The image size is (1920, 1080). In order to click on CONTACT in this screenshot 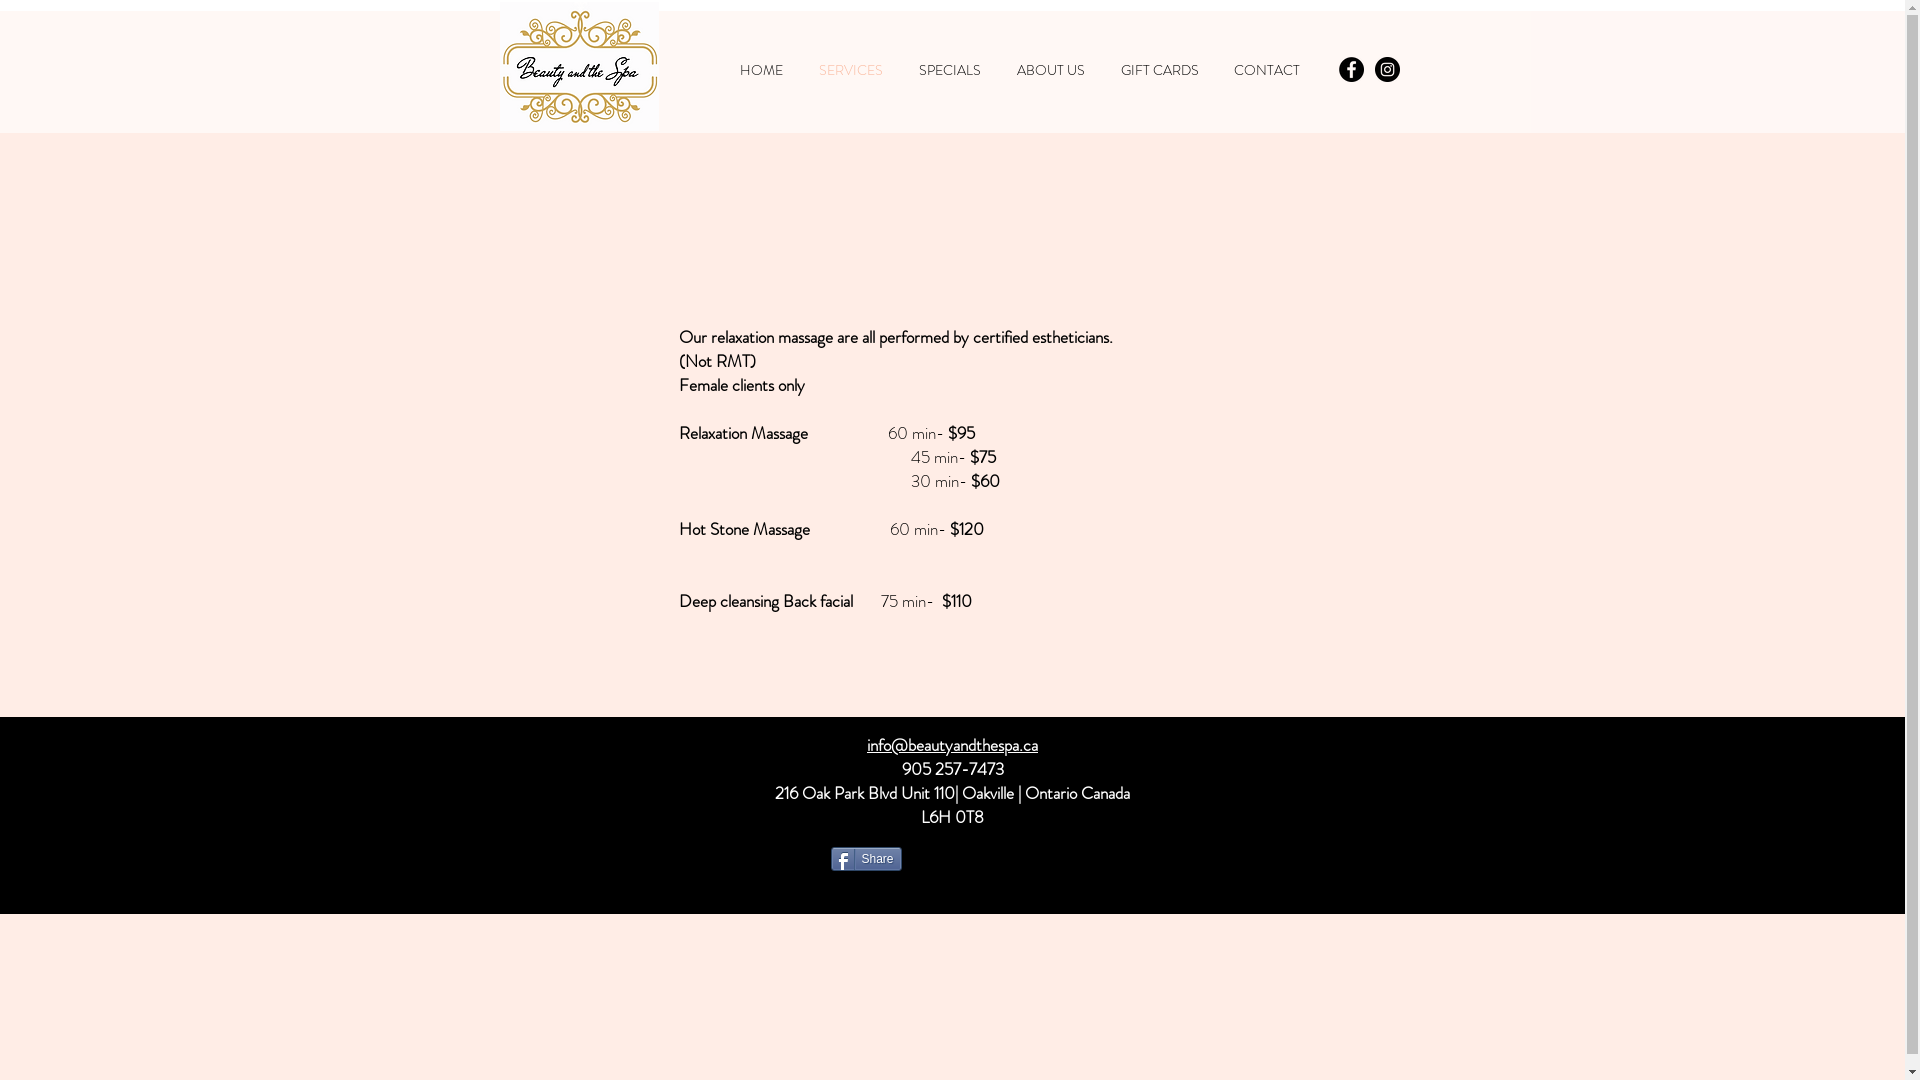, I will do `click(1264, 70)`.